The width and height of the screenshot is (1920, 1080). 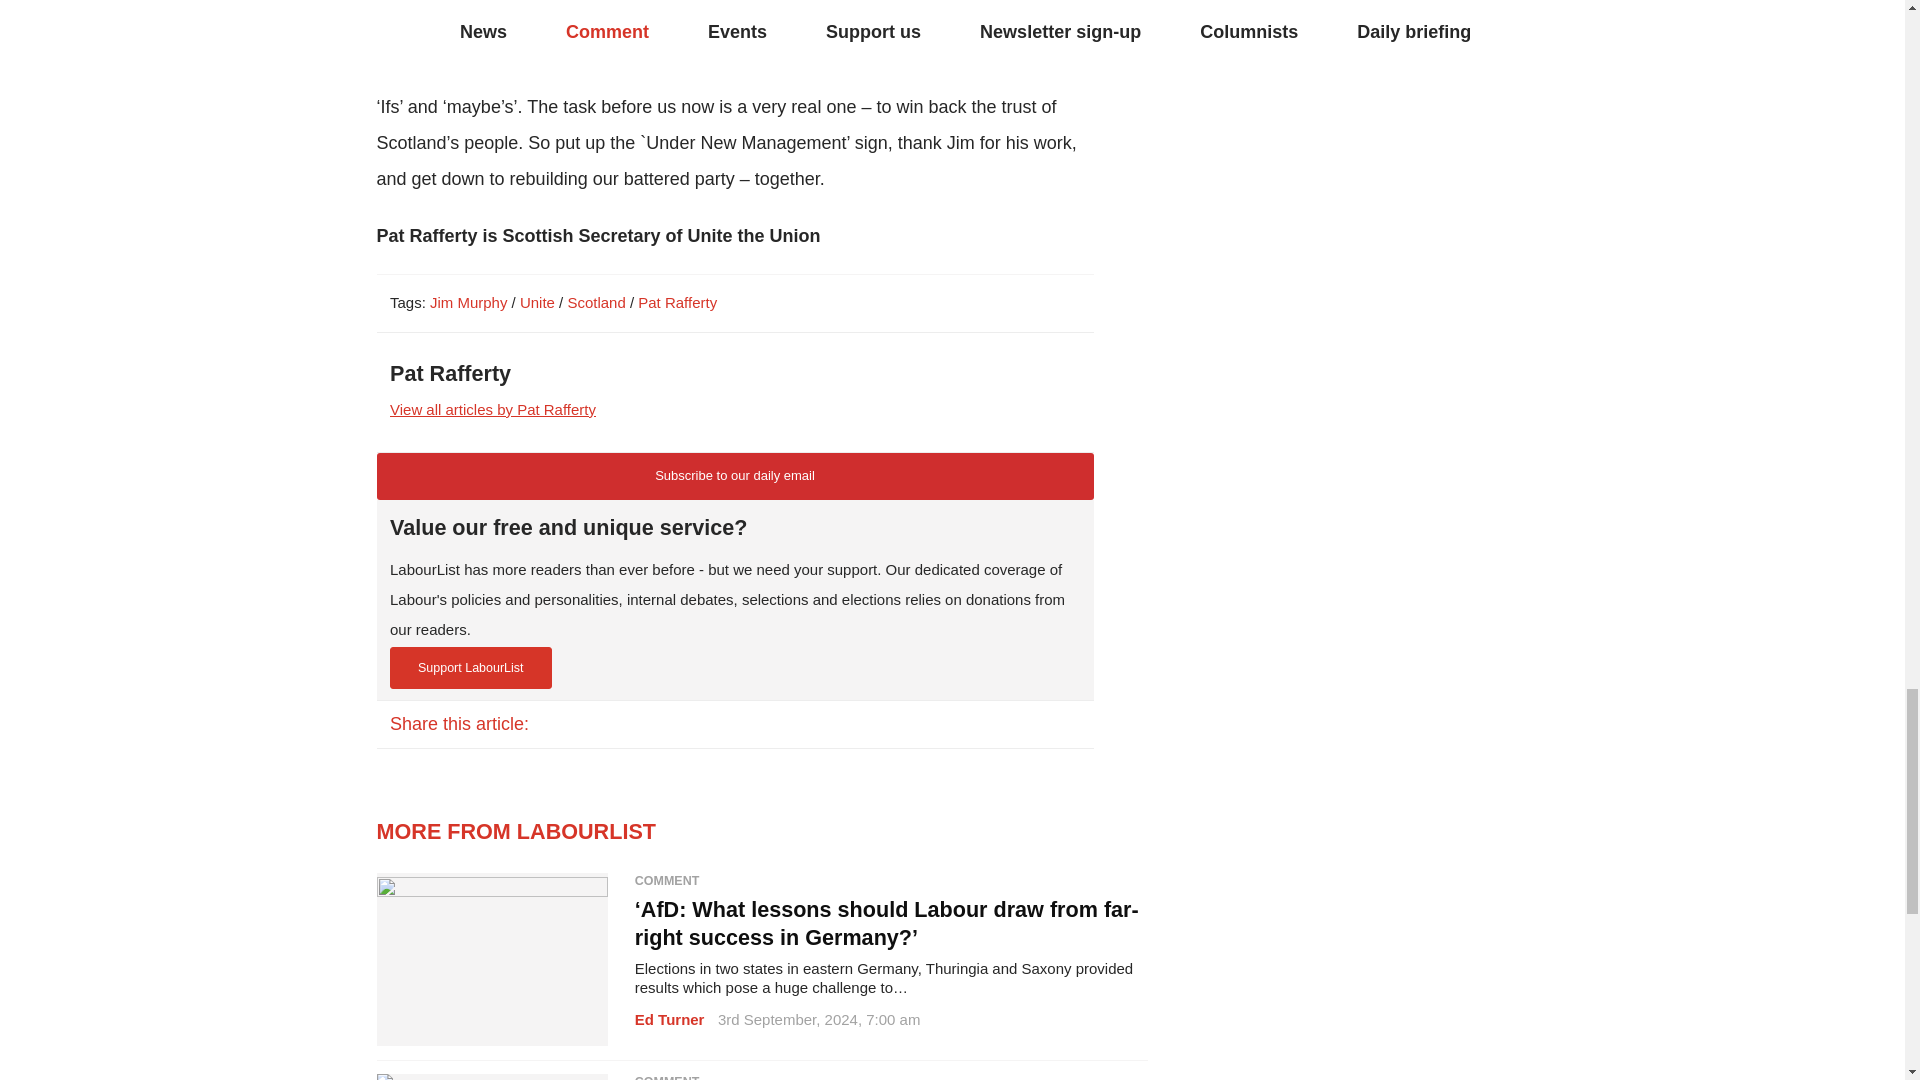 I want to click on Scotland, so click(x=596, y=302).